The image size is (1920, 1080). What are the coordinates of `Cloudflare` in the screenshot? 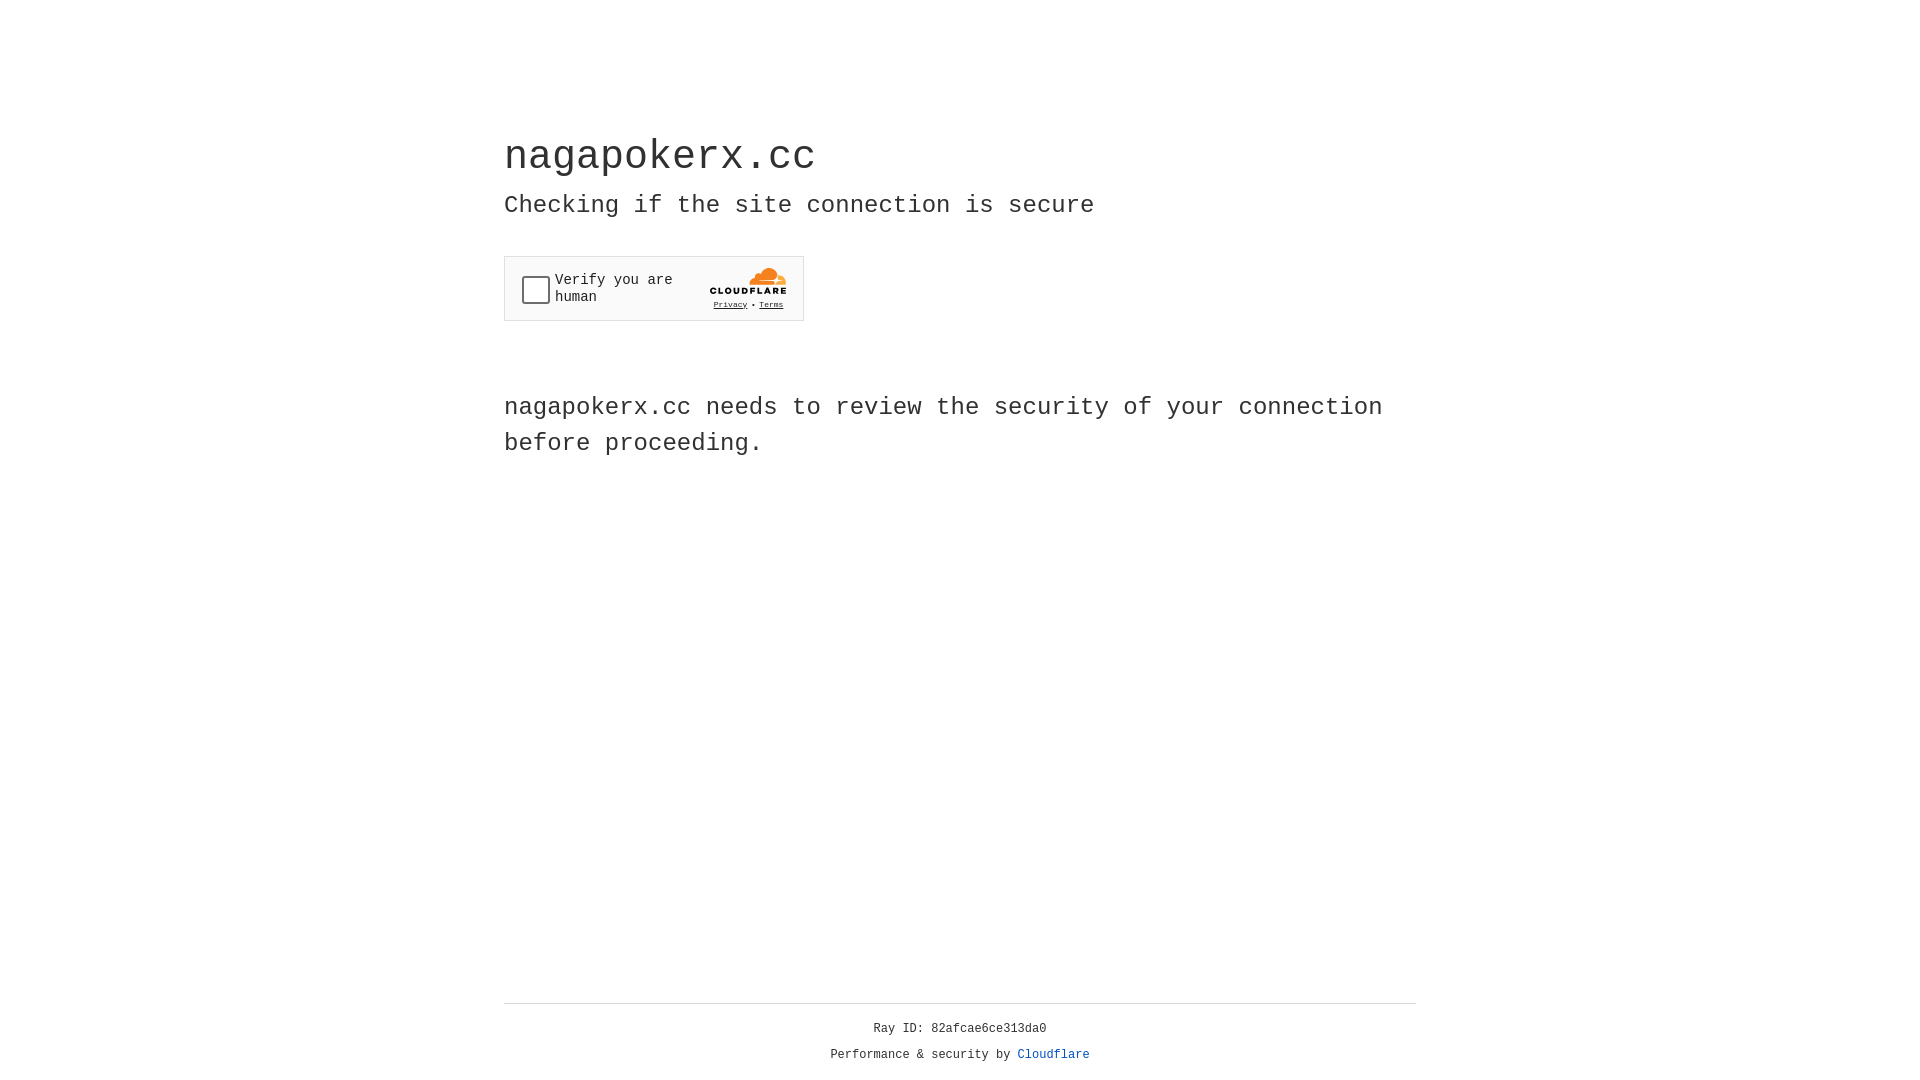 It's located at (1054, 1055).